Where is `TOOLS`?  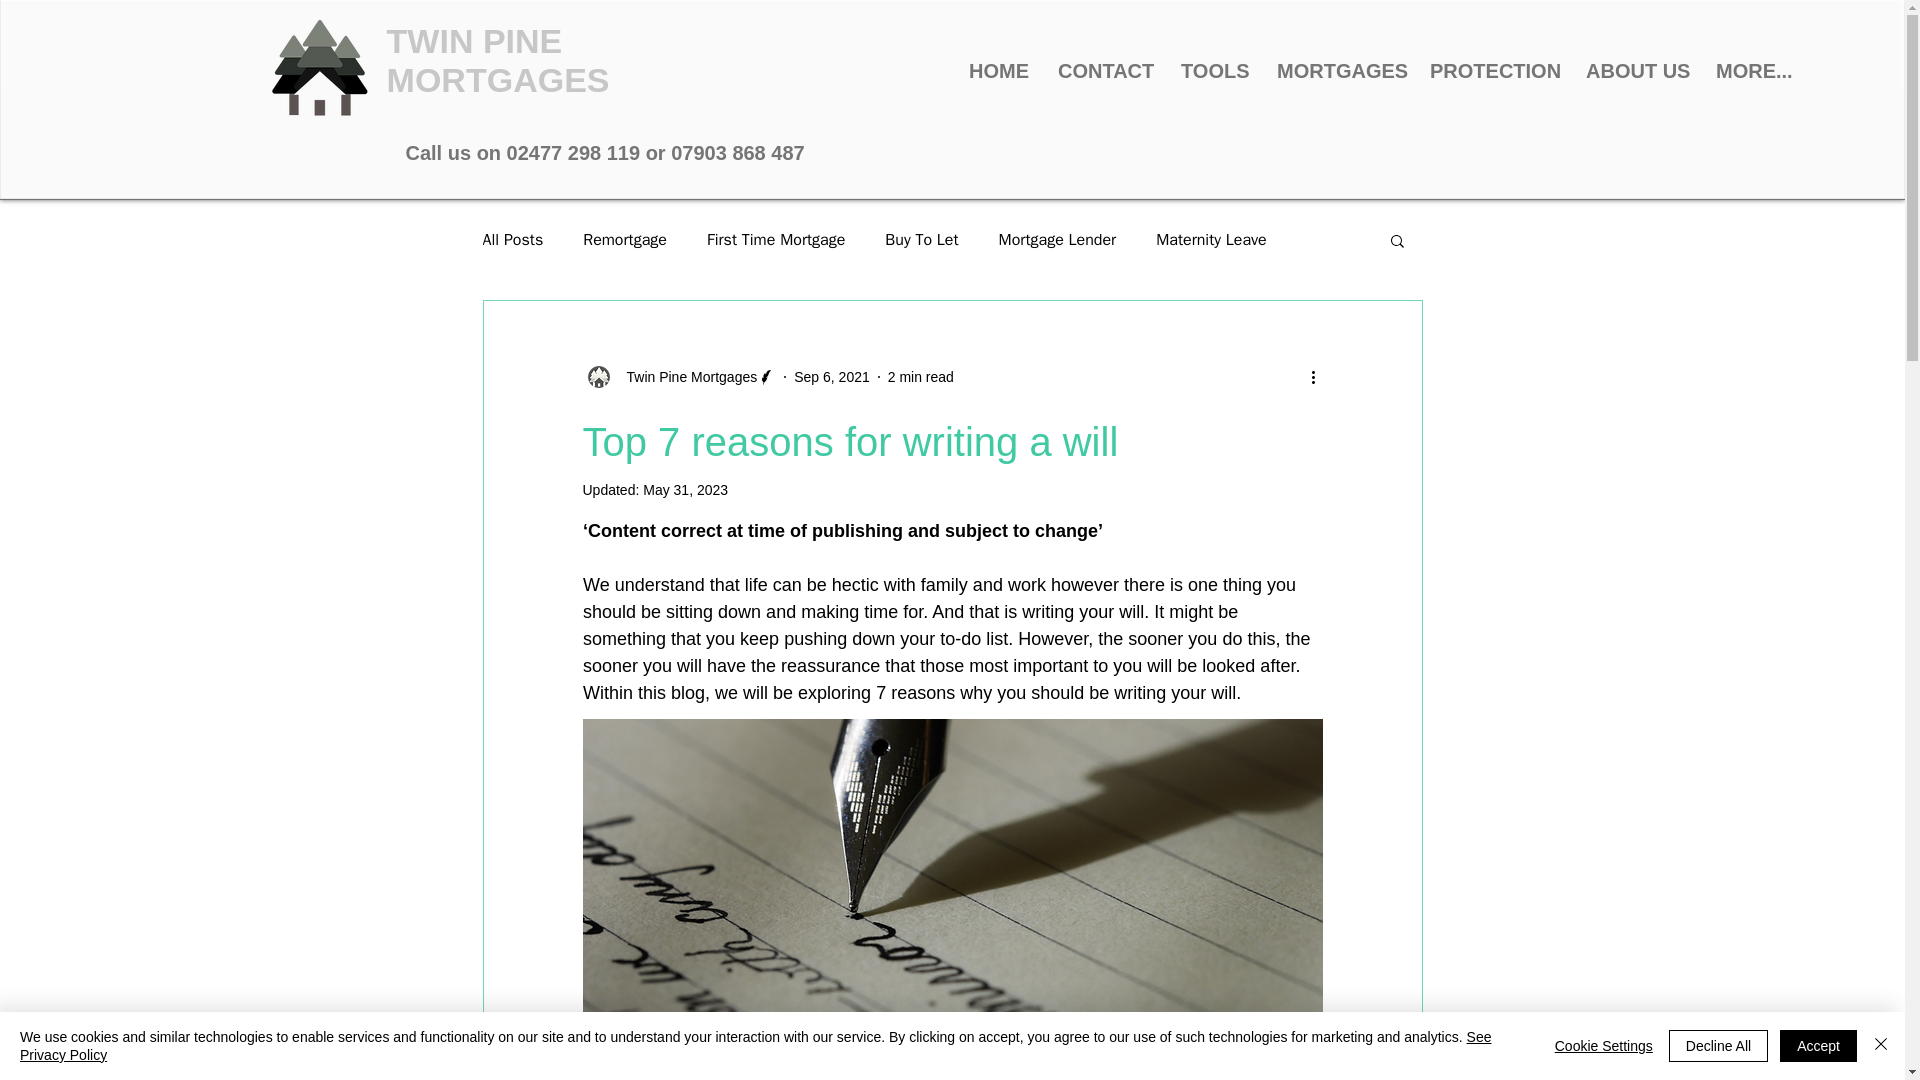 TOOLS is located at coordinates (1213, 71).